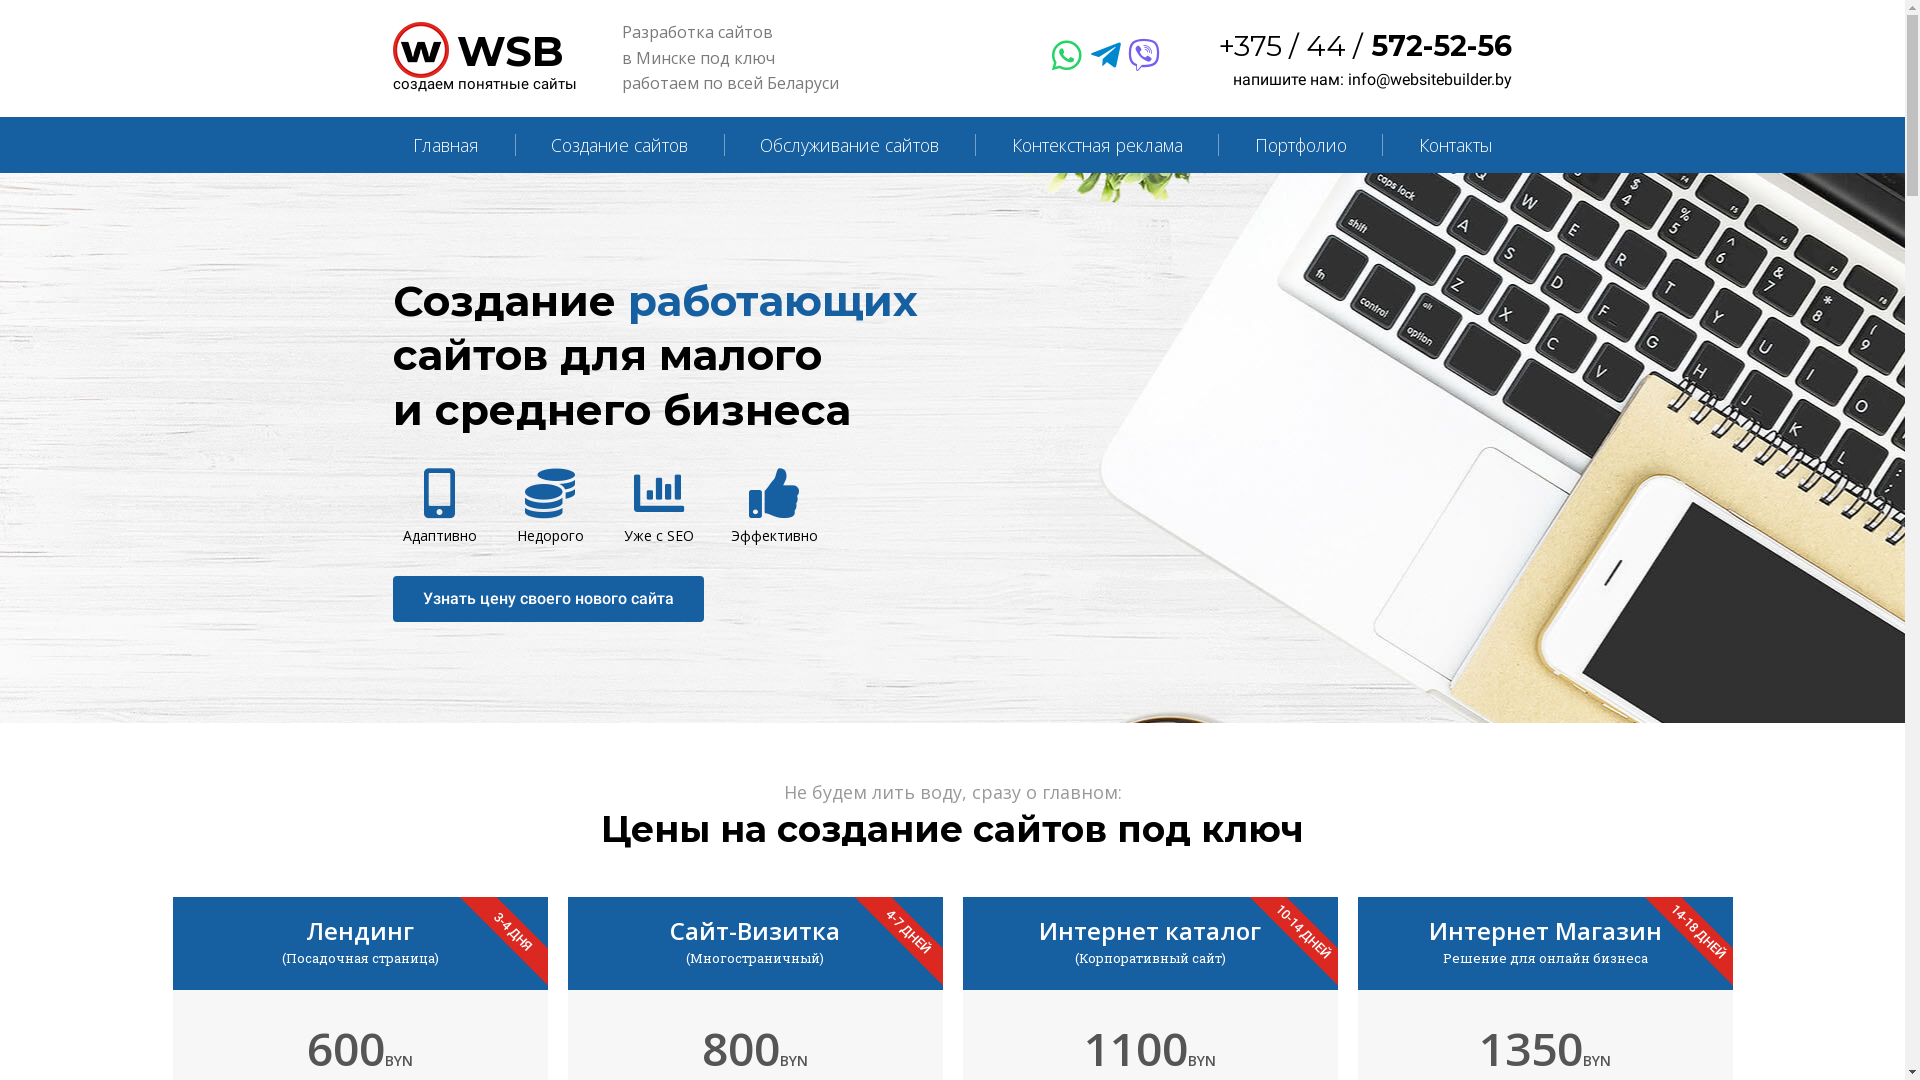  Describe the element at coordinates (1430, 80) in the screenshot. I see `info@websitebuilder.by` at that location.